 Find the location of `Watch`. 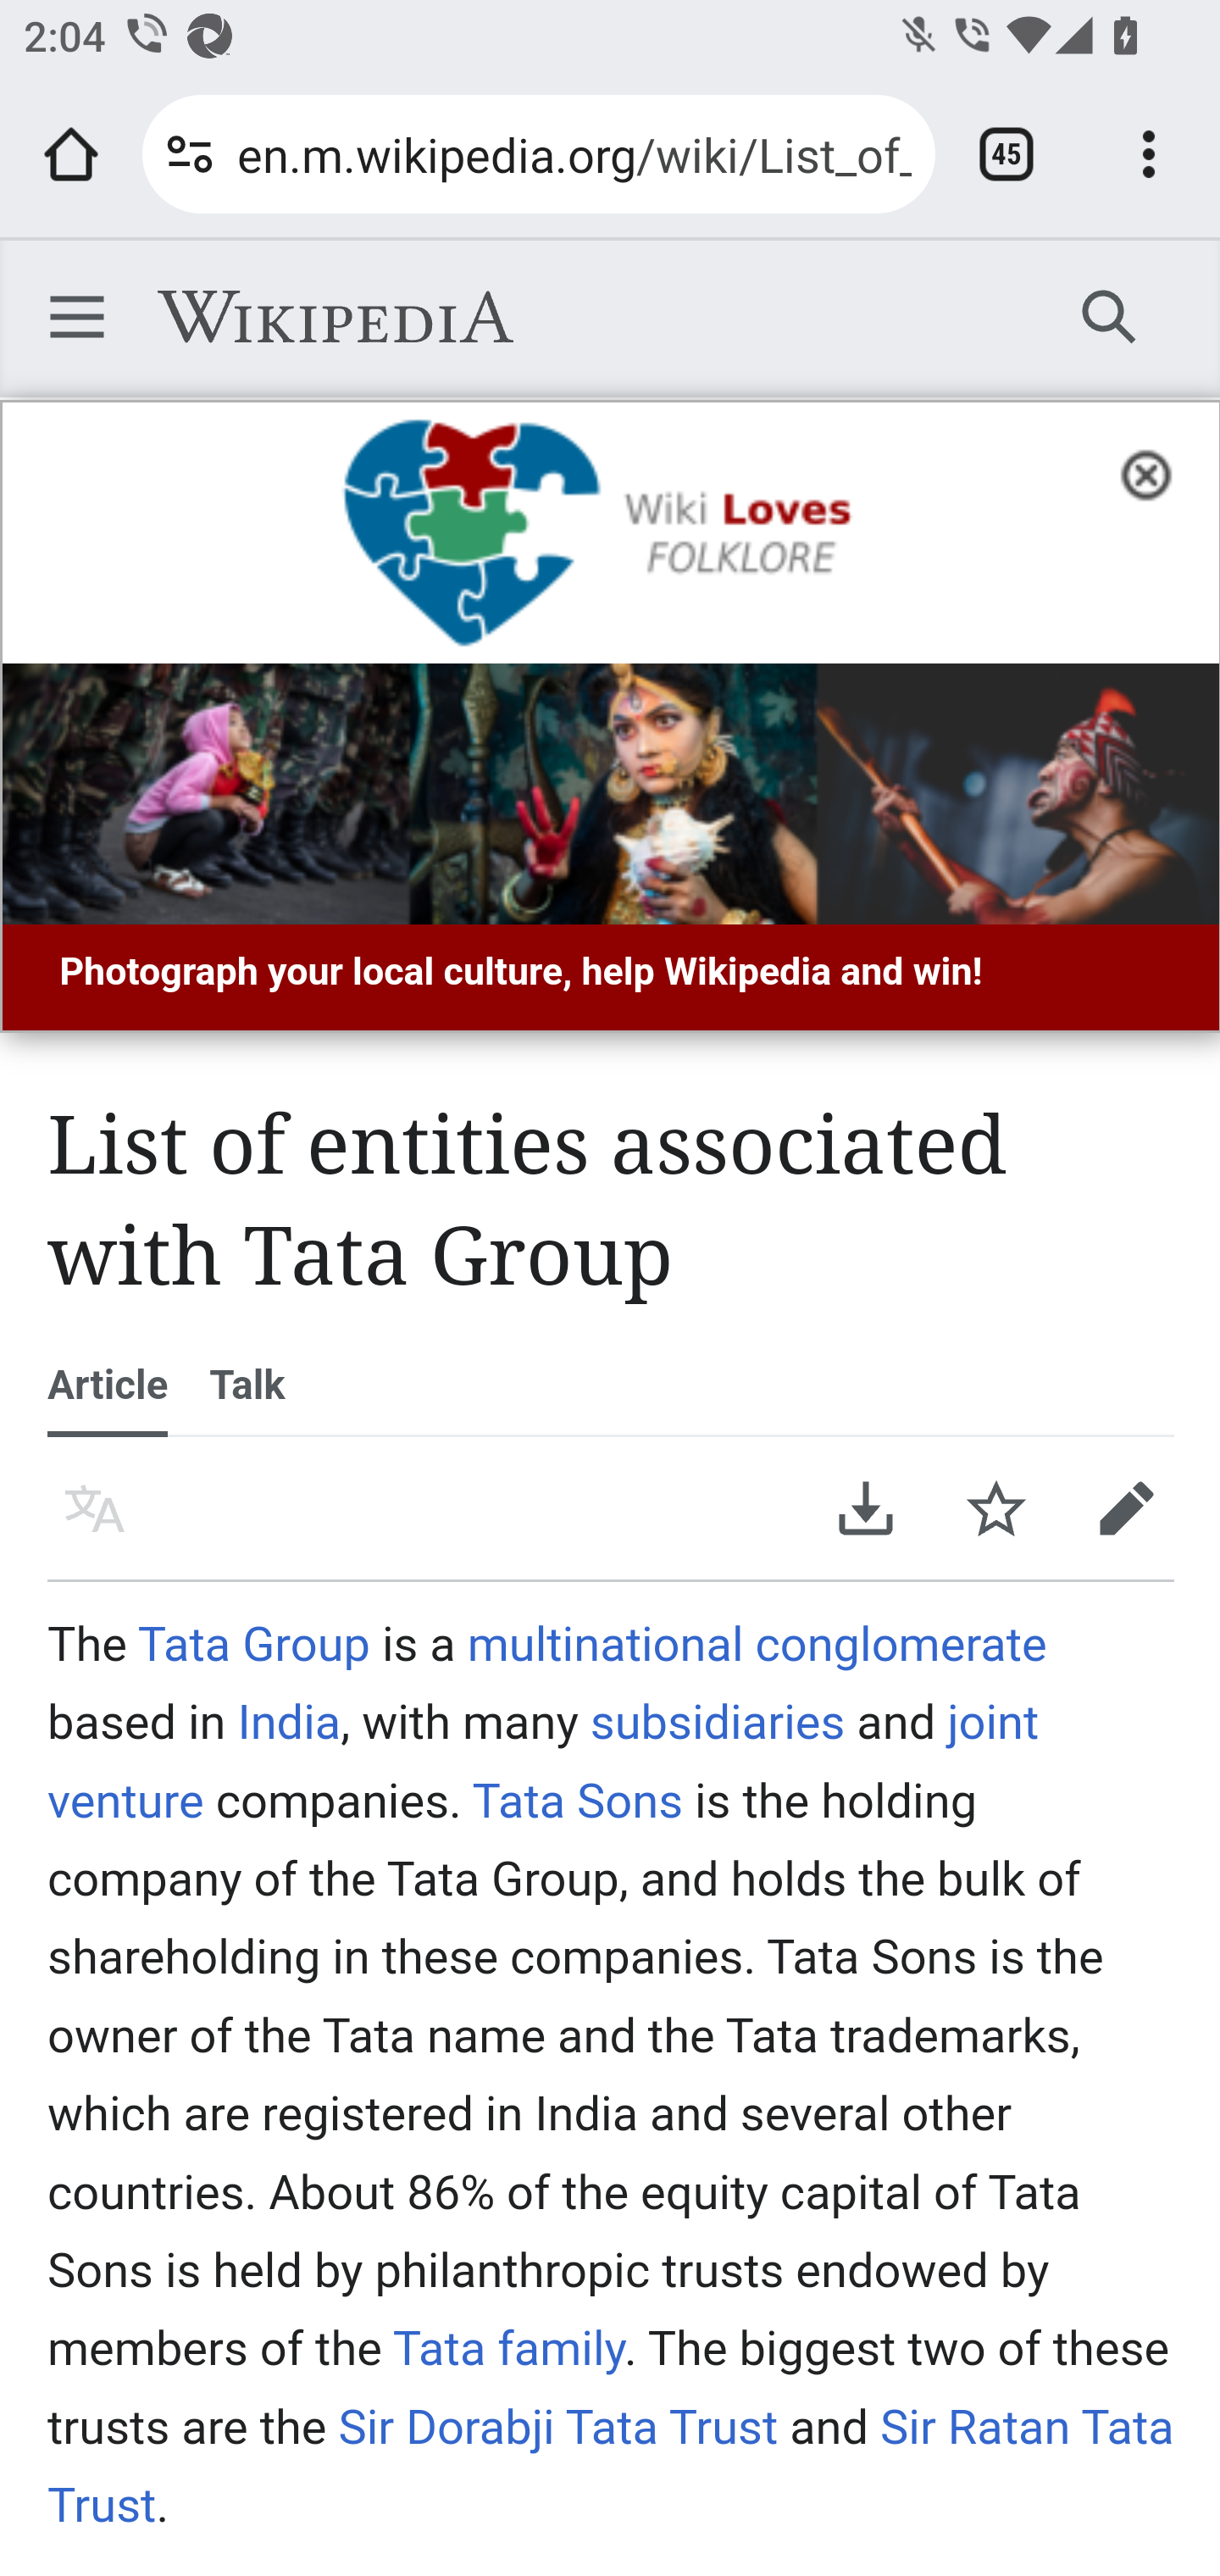

Watch is located at coordinates (996, 1508).